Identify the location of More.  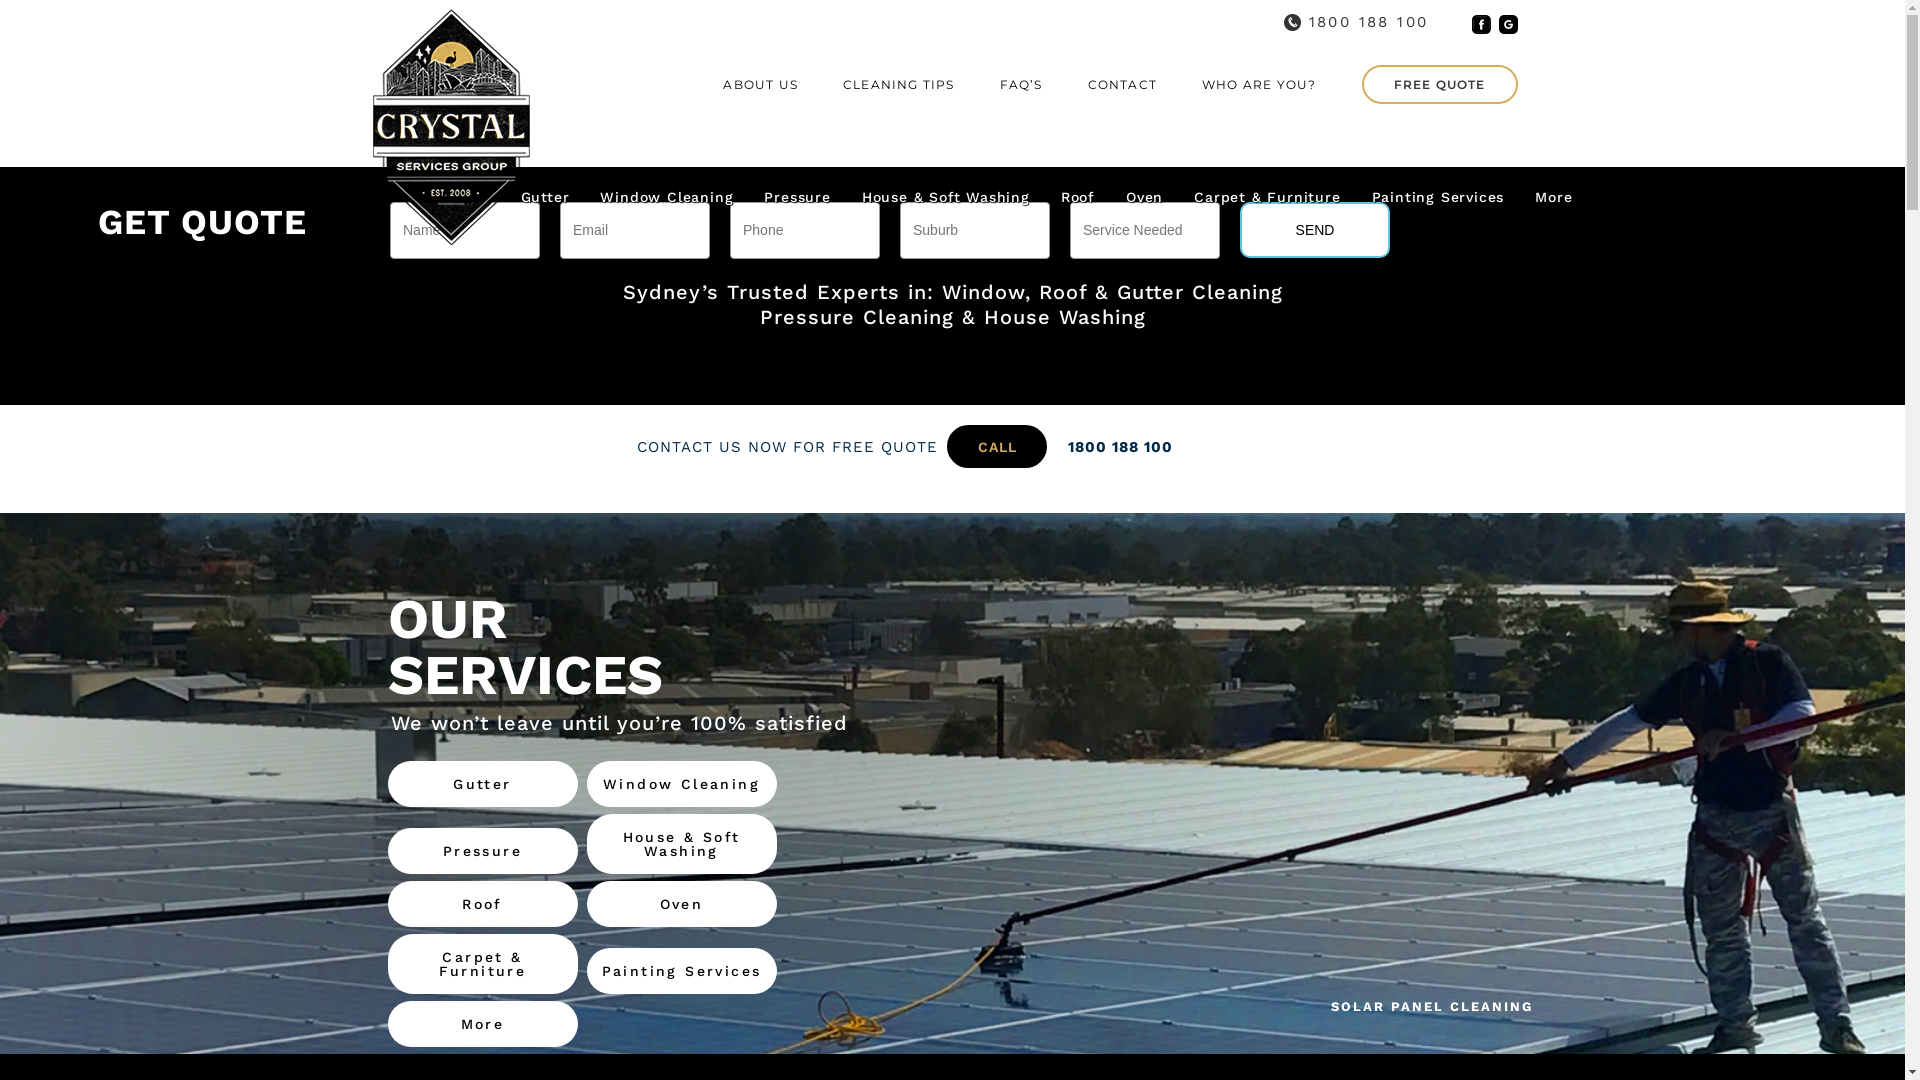
(1554, 202).